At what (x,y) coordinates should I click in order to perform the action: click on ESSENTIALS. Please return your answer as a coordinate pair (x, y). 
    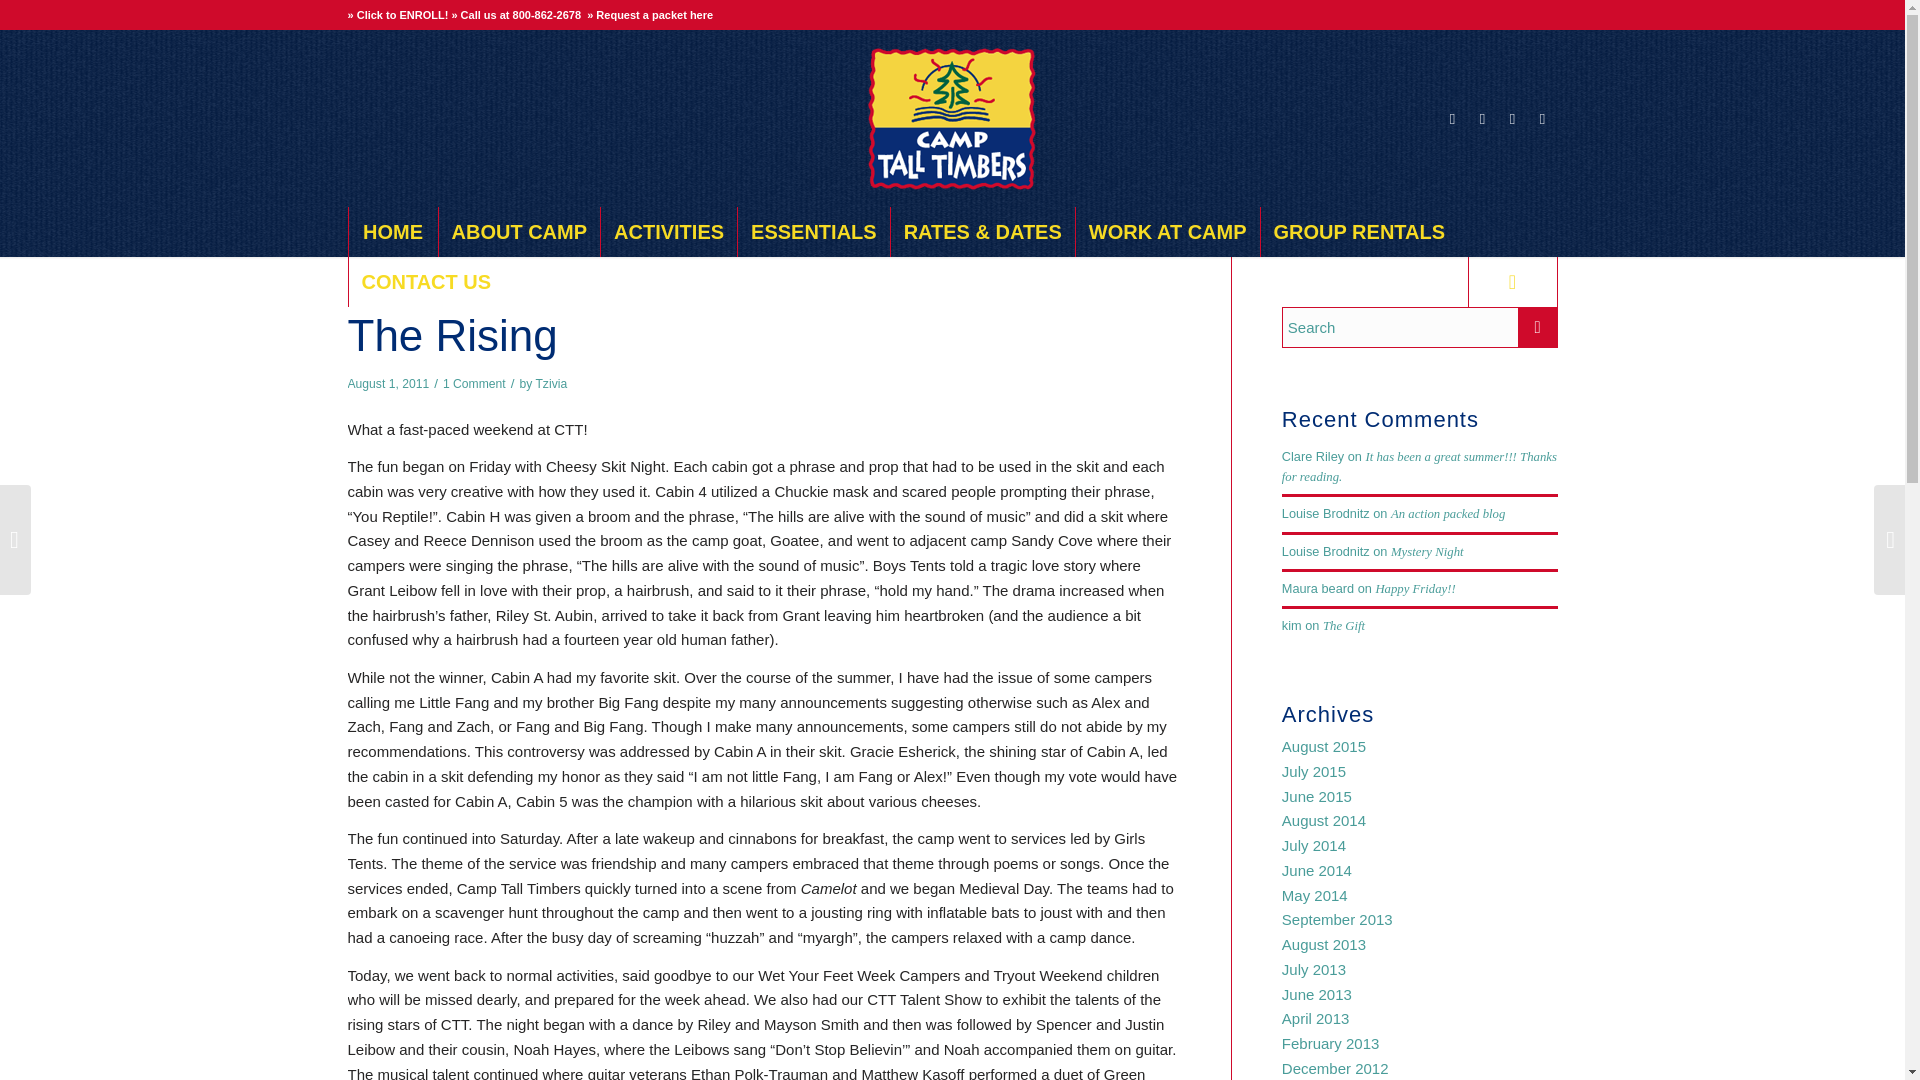
    Looking at the image, I should click on (814, 232).